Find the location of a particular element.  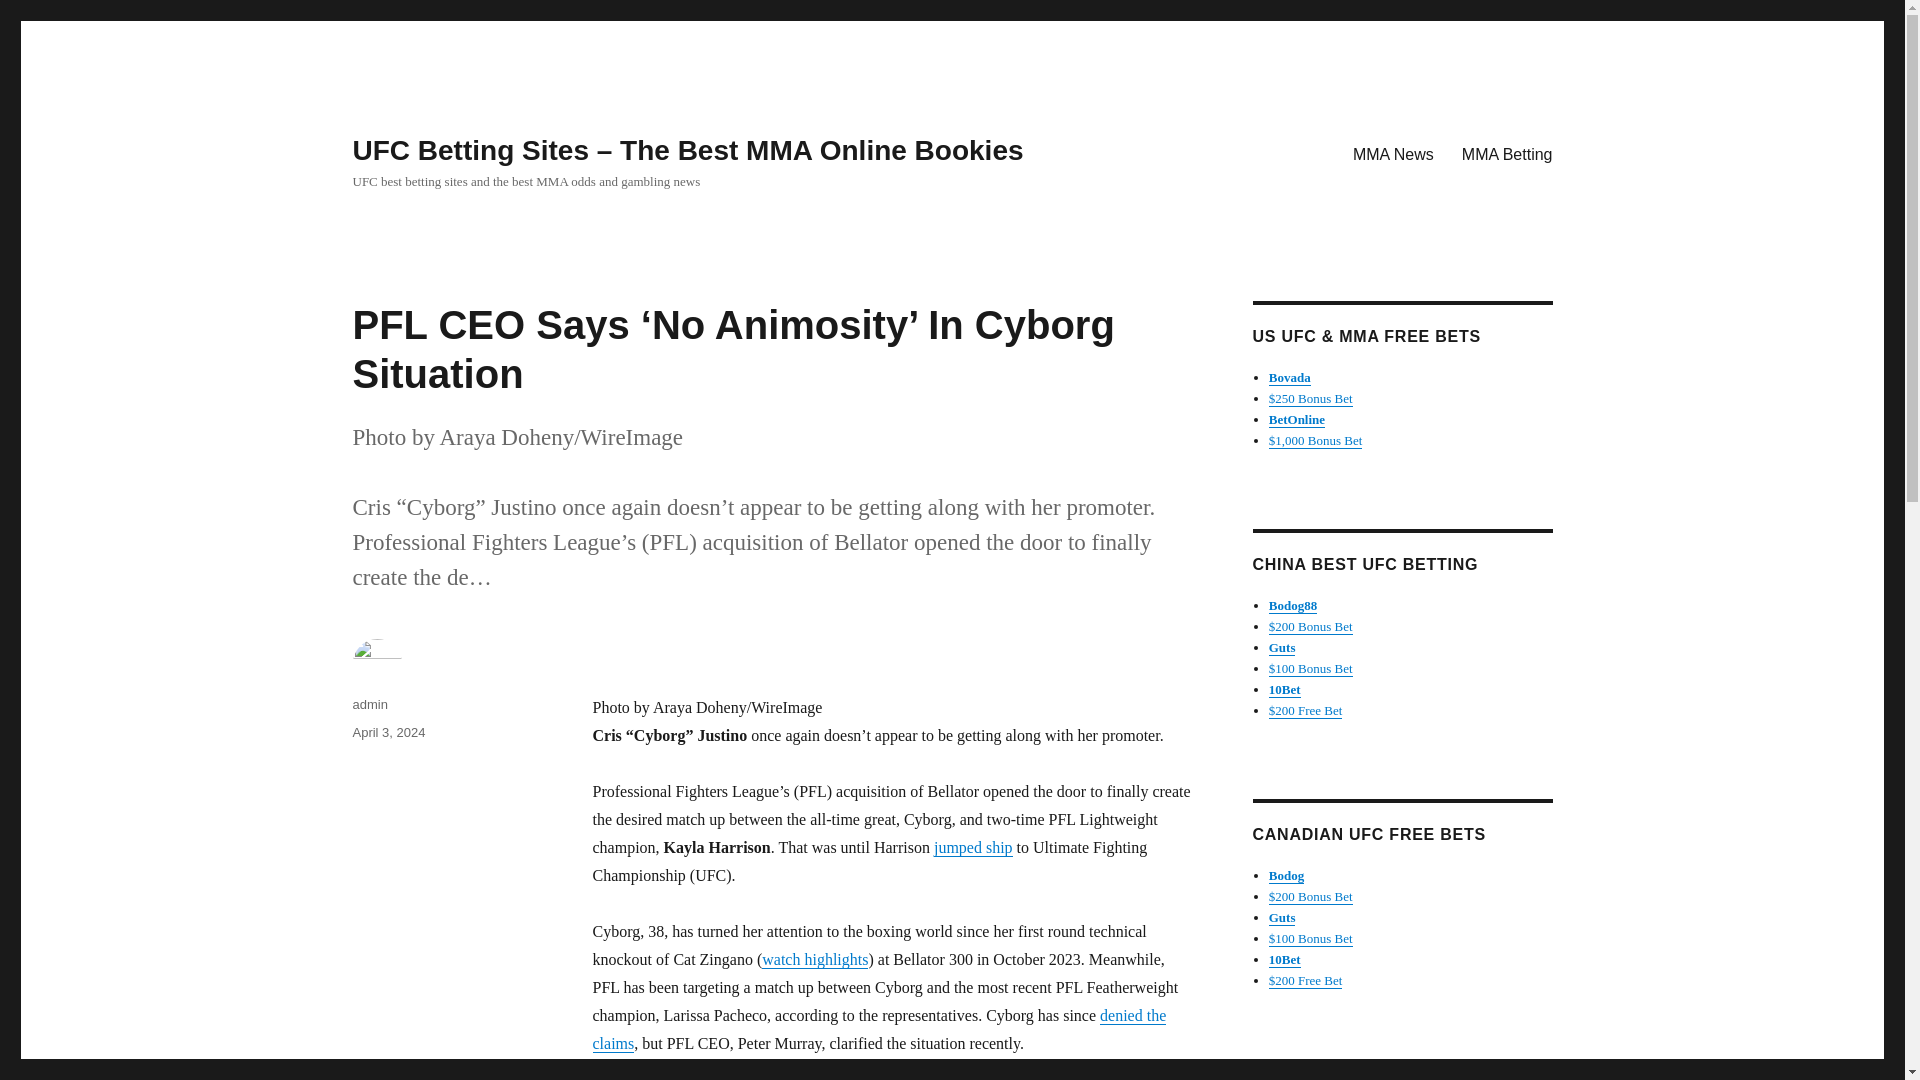

MMA Betting is located at coordinates (1506, 153).